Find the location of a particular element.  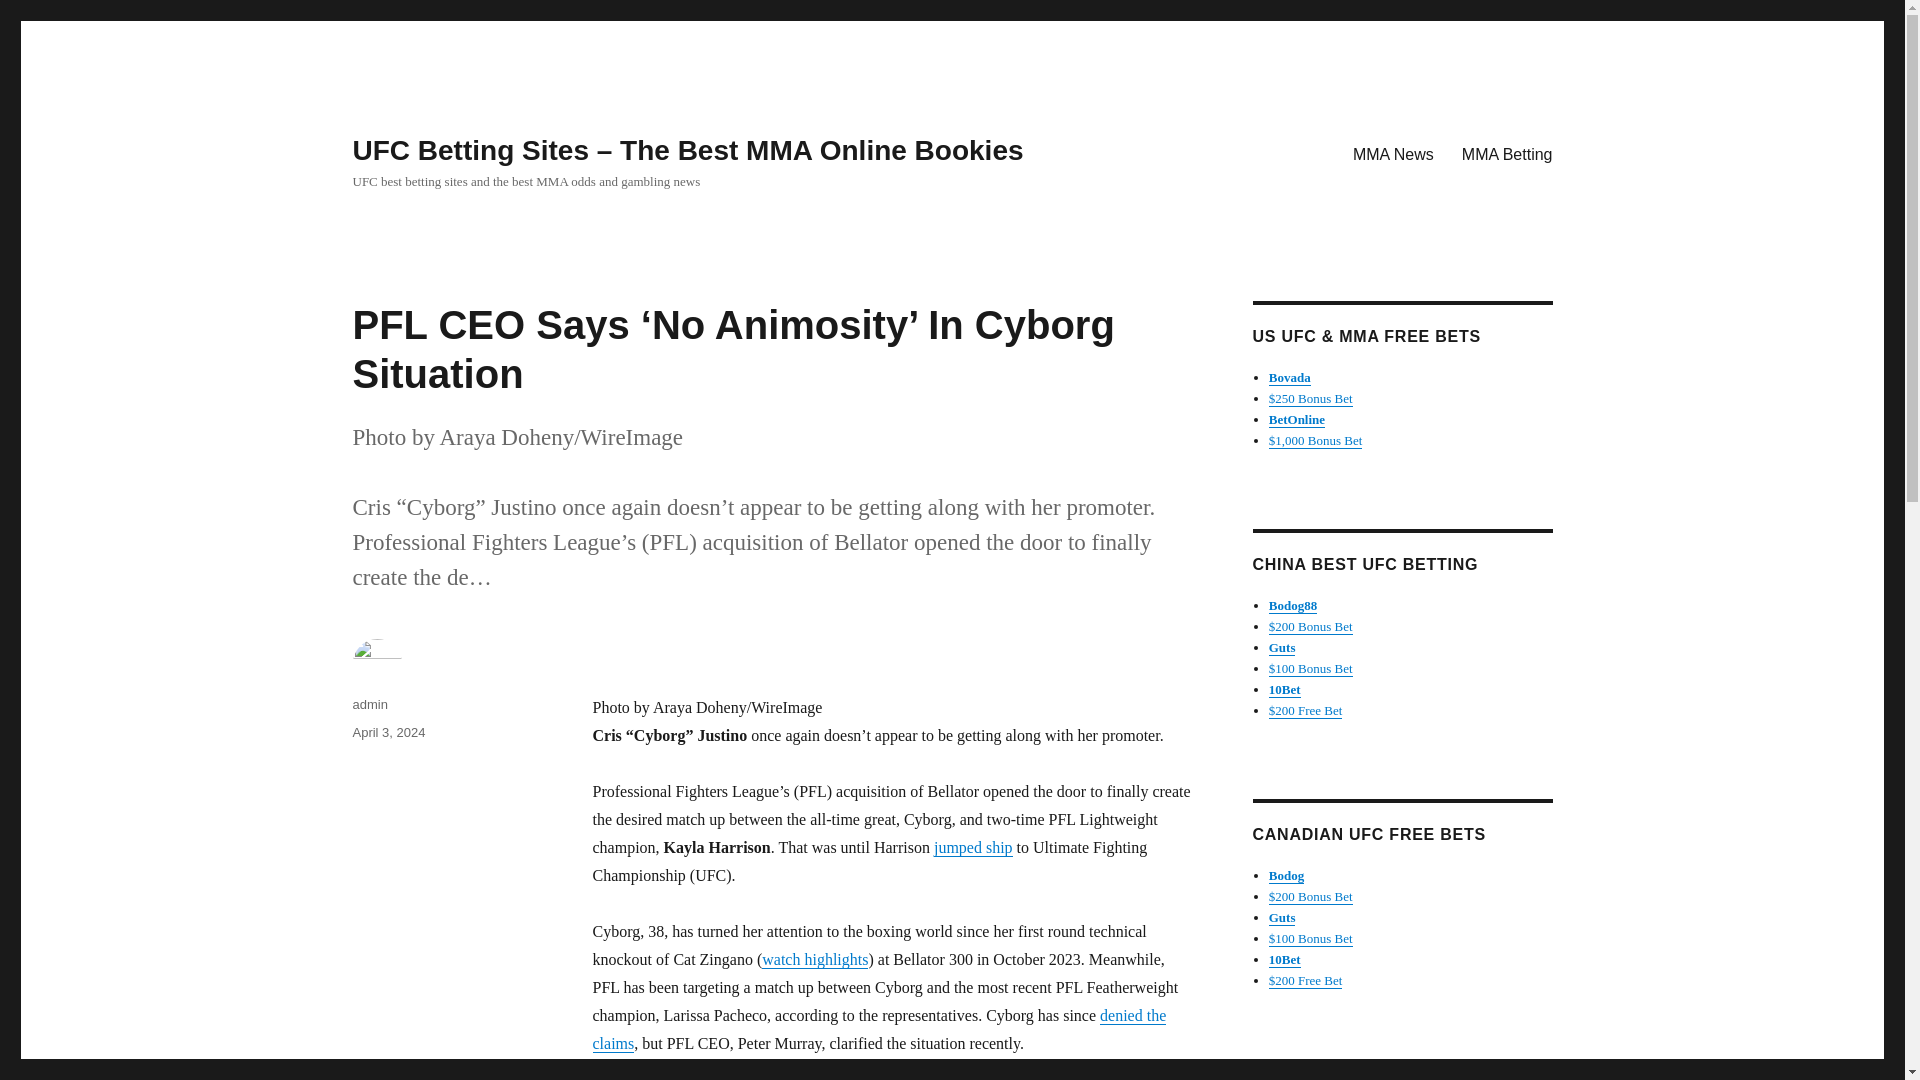

MMA Betting is located at coordinates (1506, 153).